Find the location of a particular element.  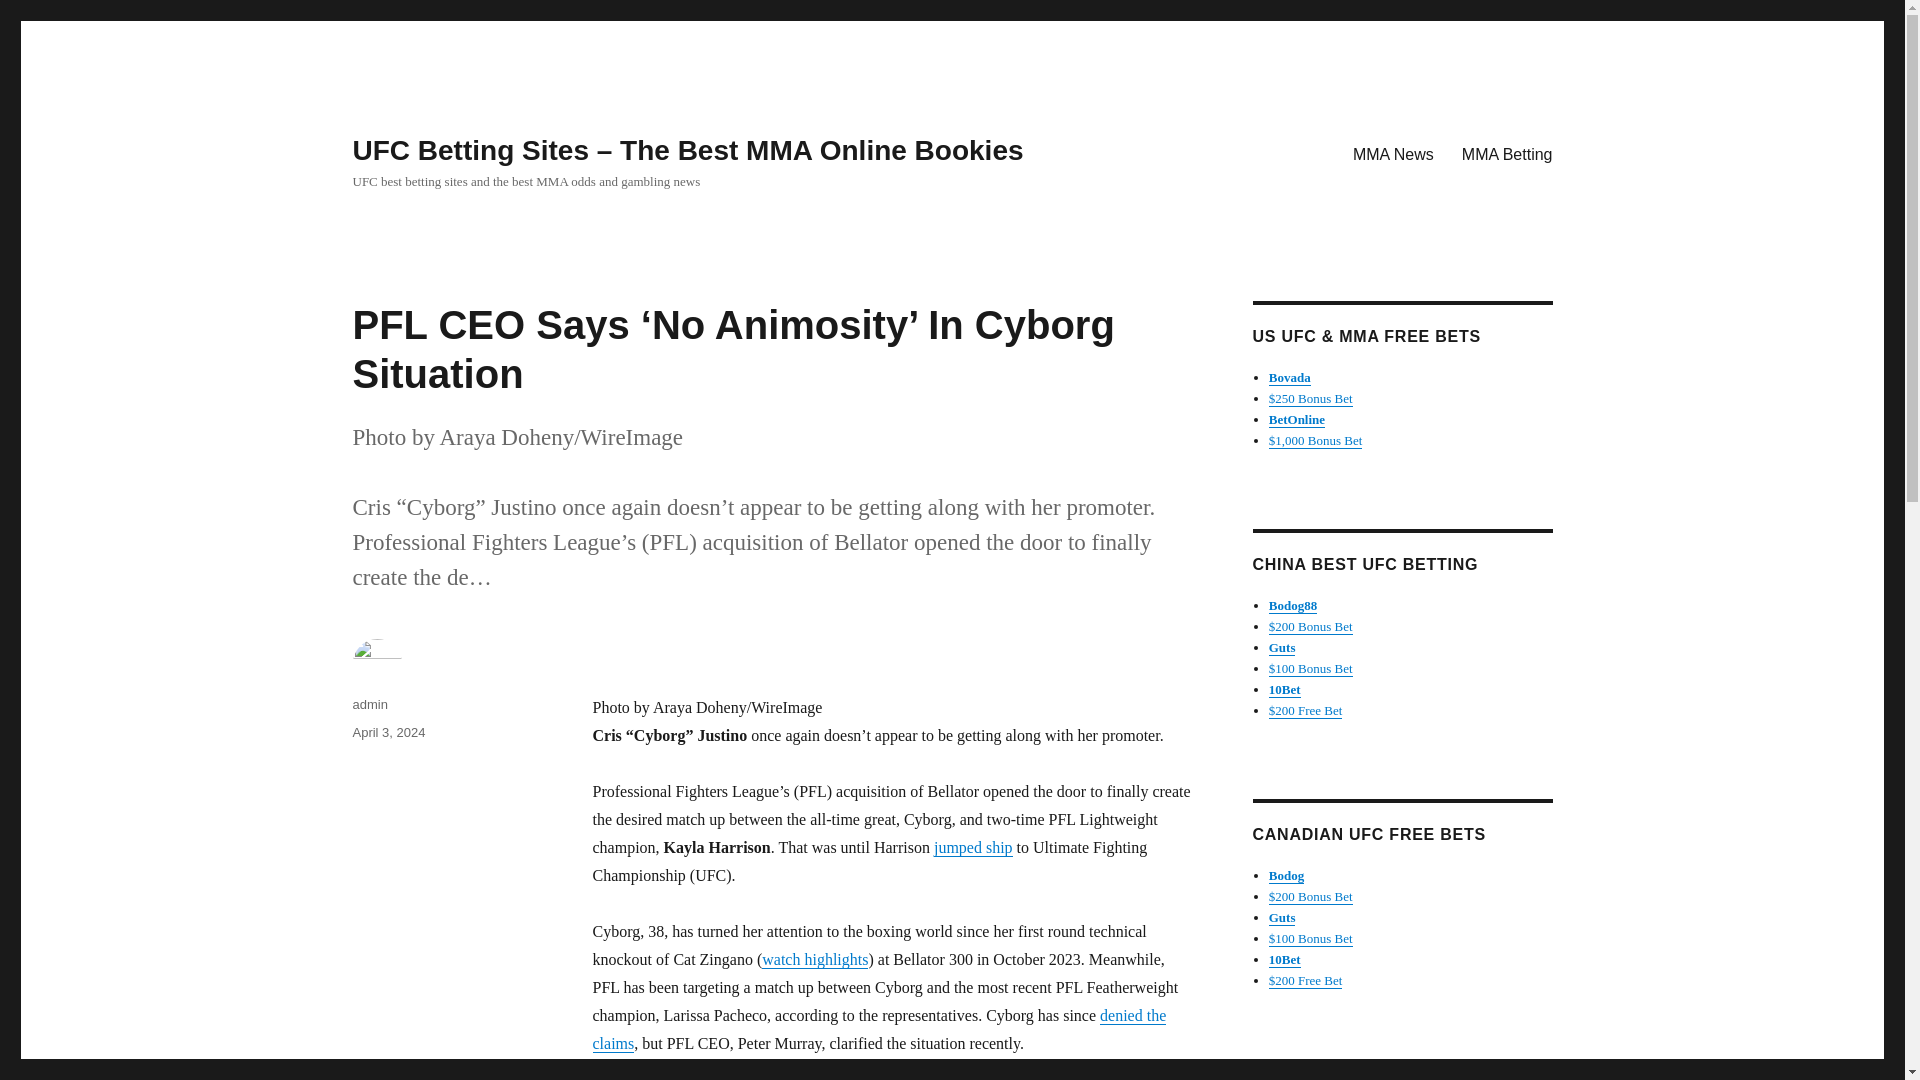

MMA Betting is located at coordinates (1506, 153).